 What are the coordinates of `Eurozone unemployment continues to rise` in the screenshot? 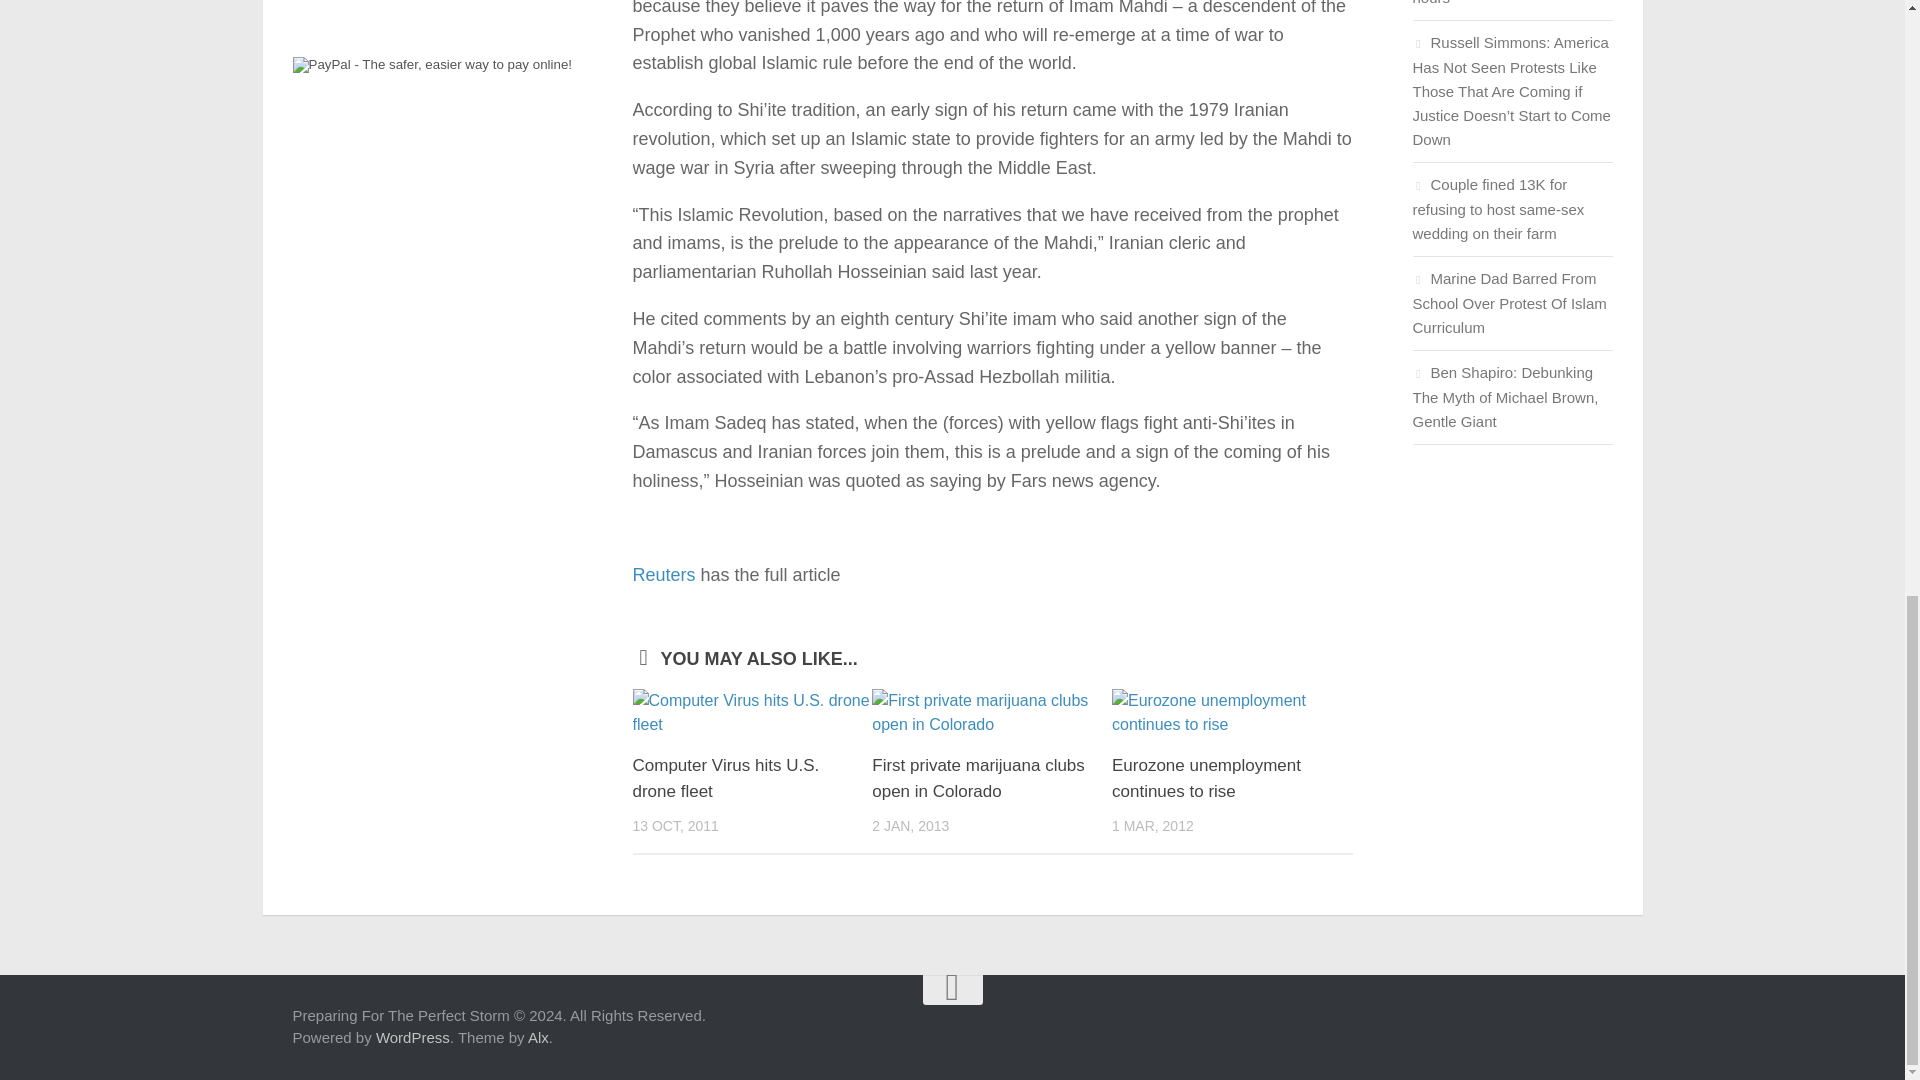 It's located at (1206, 778).